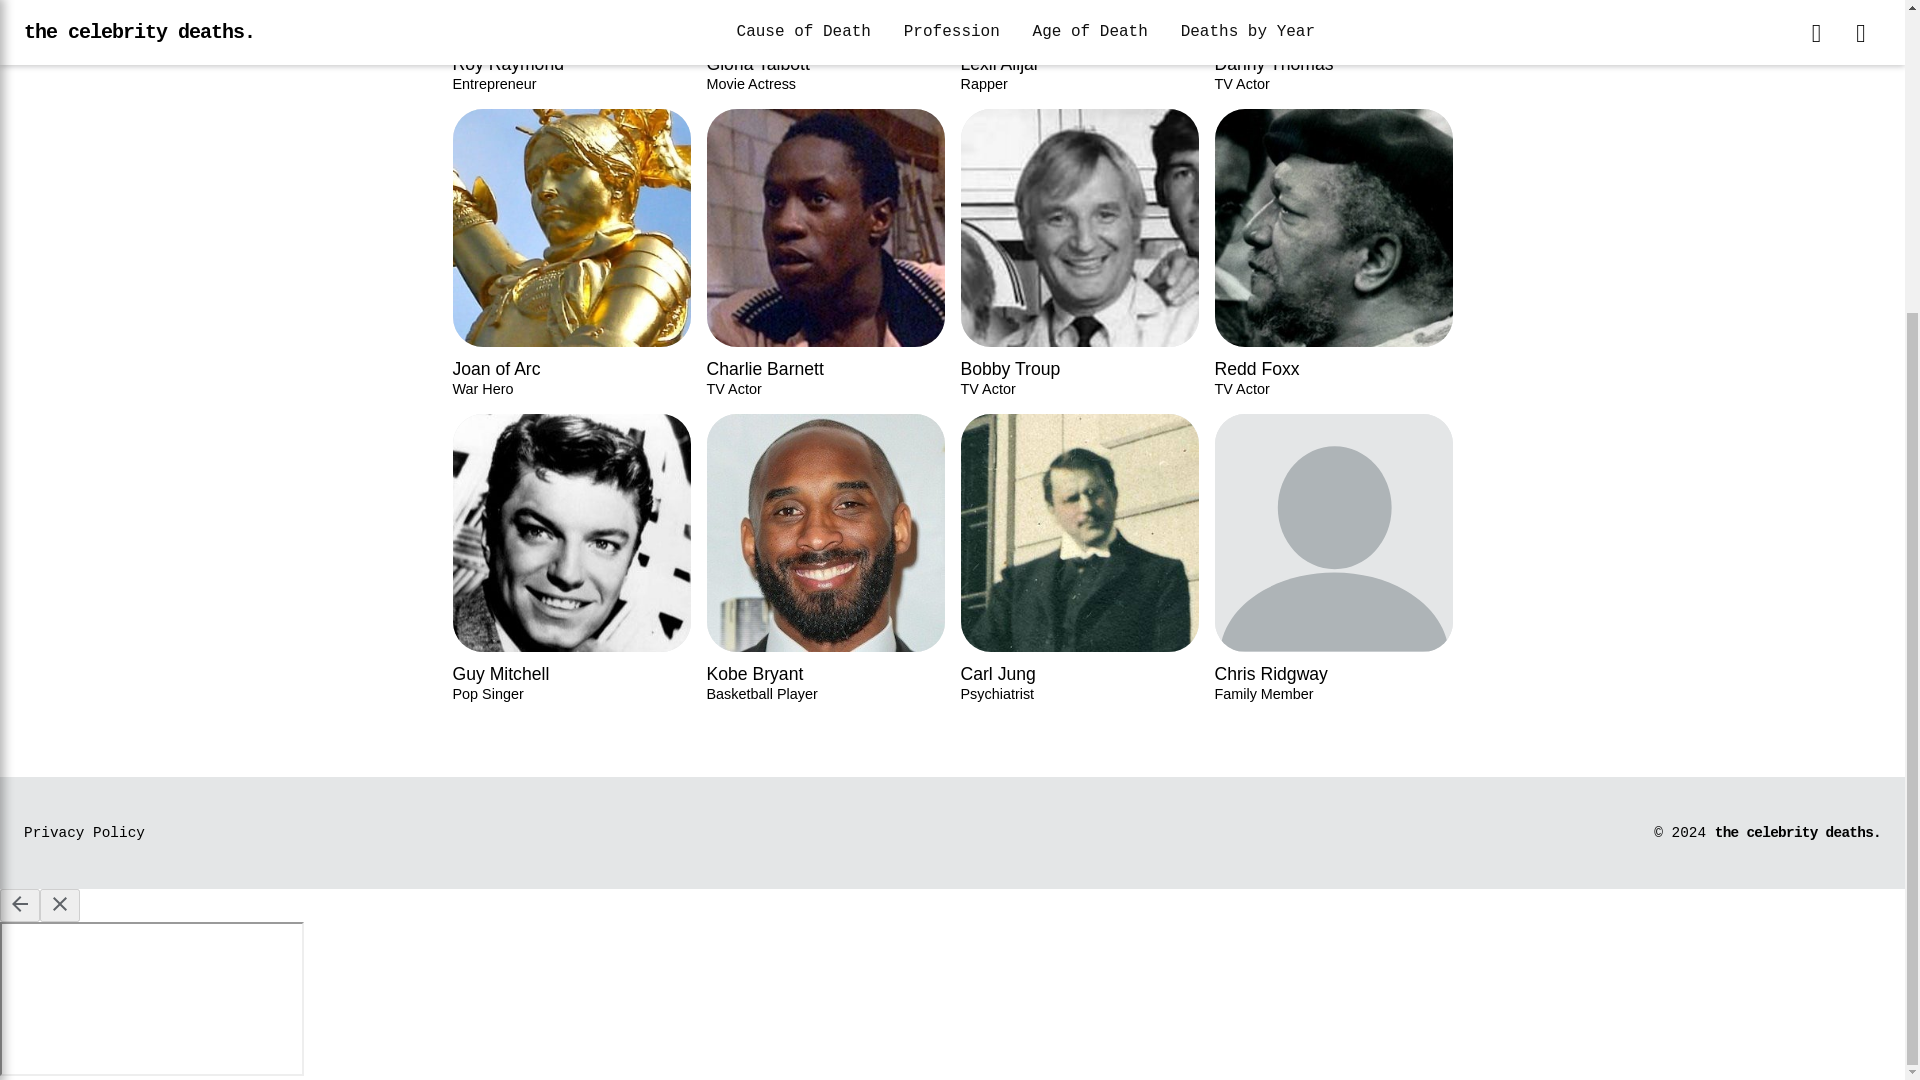 This screenshot has height=1080, width=1920. What do you see at coordinates (825, 46) in the screenshot?
I see `Roy Raymond` at bounding box center [825, 46].